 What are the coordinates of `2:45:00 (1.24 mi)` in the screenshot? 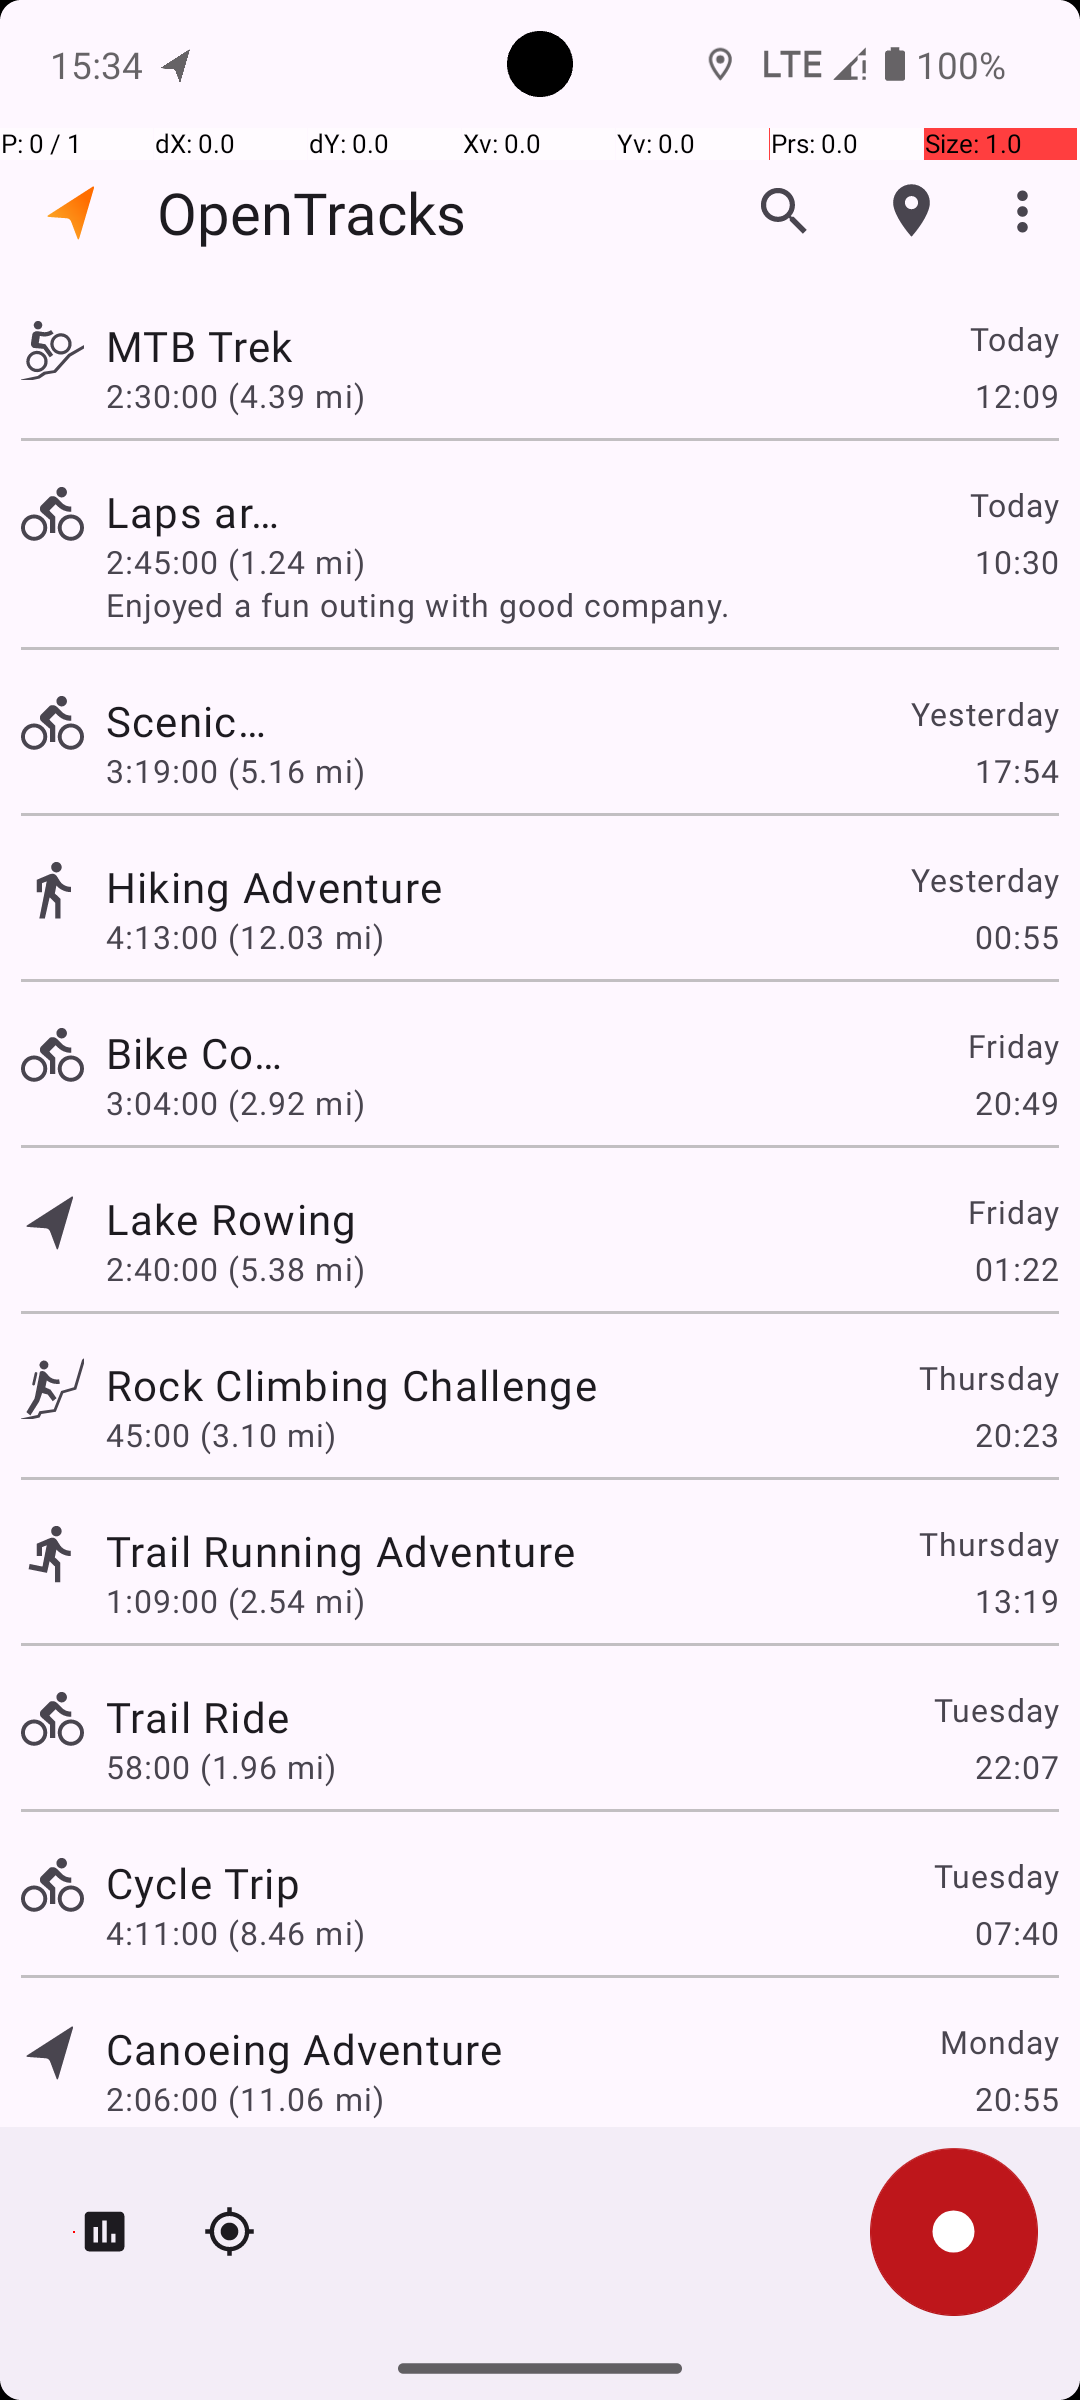 It's located at (236, 562).